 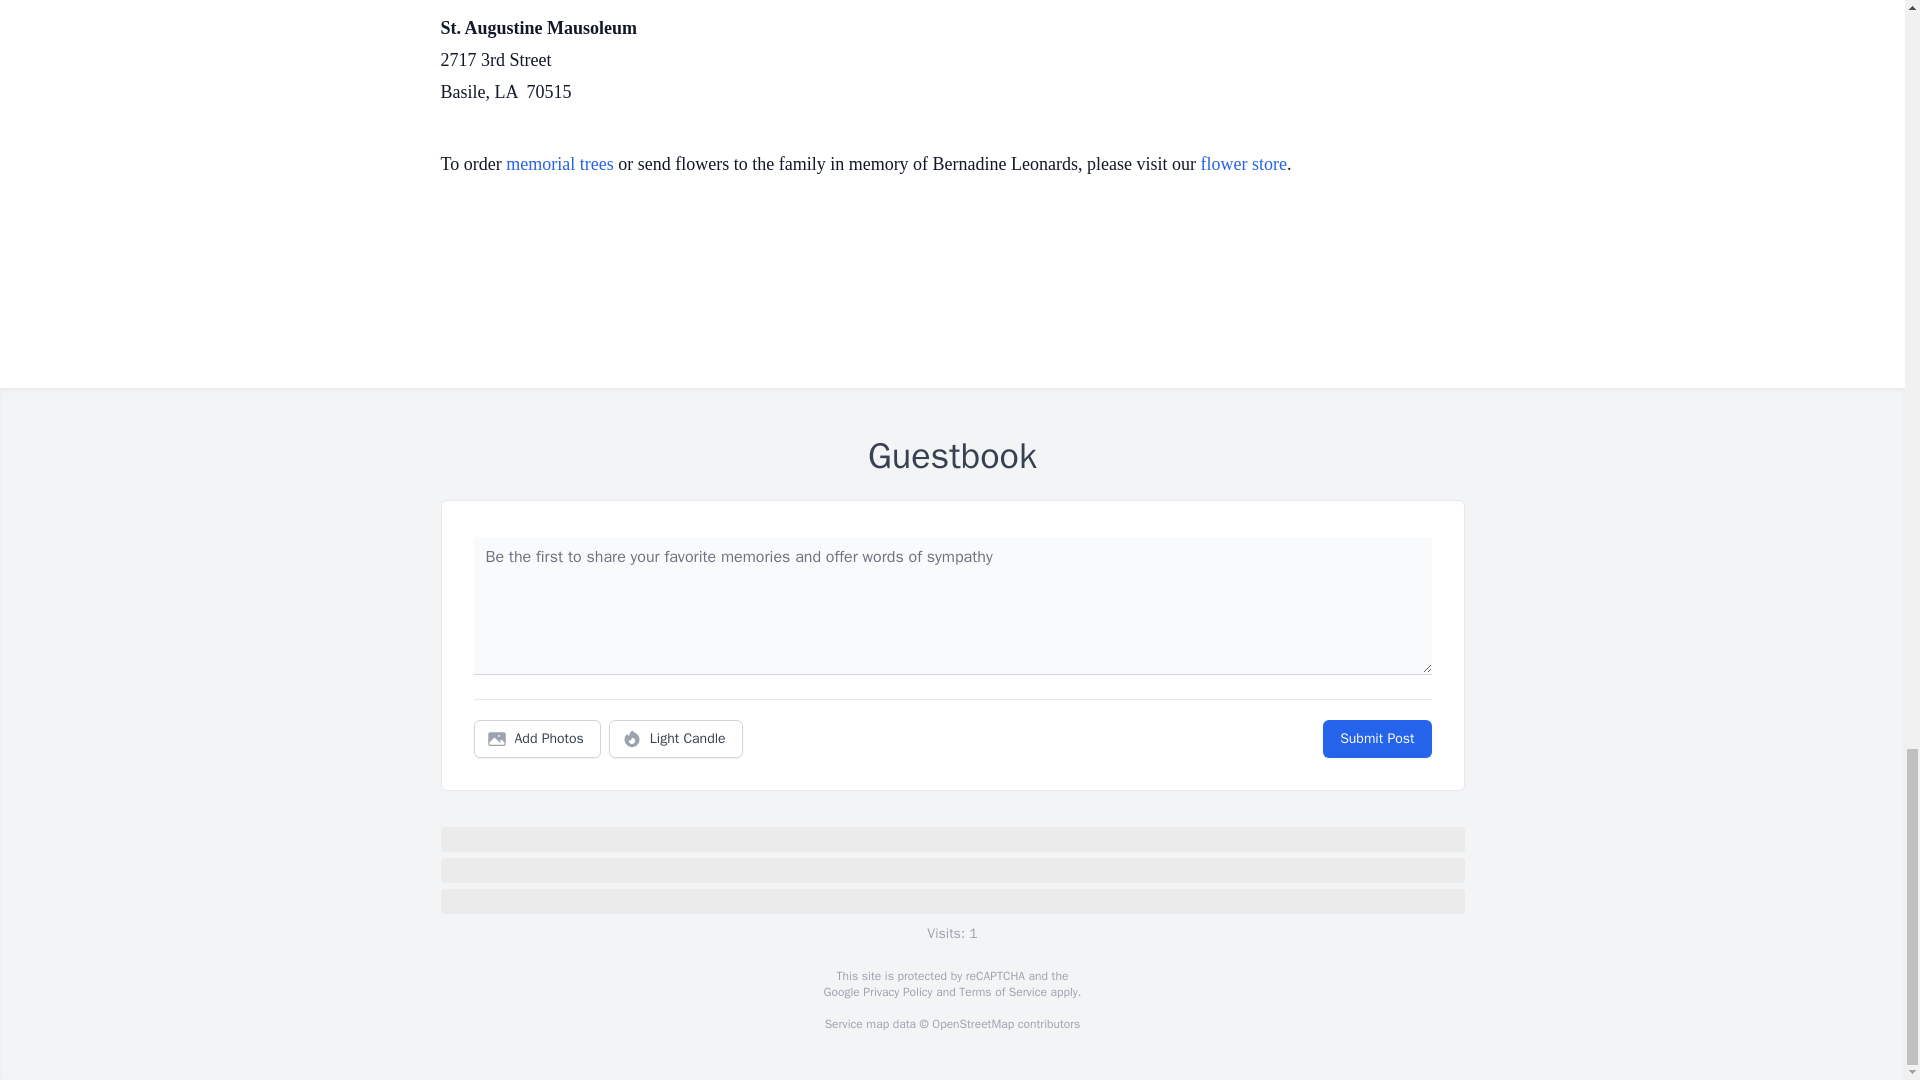 I want to click on Submit Post, so click(x=1376, y=739).